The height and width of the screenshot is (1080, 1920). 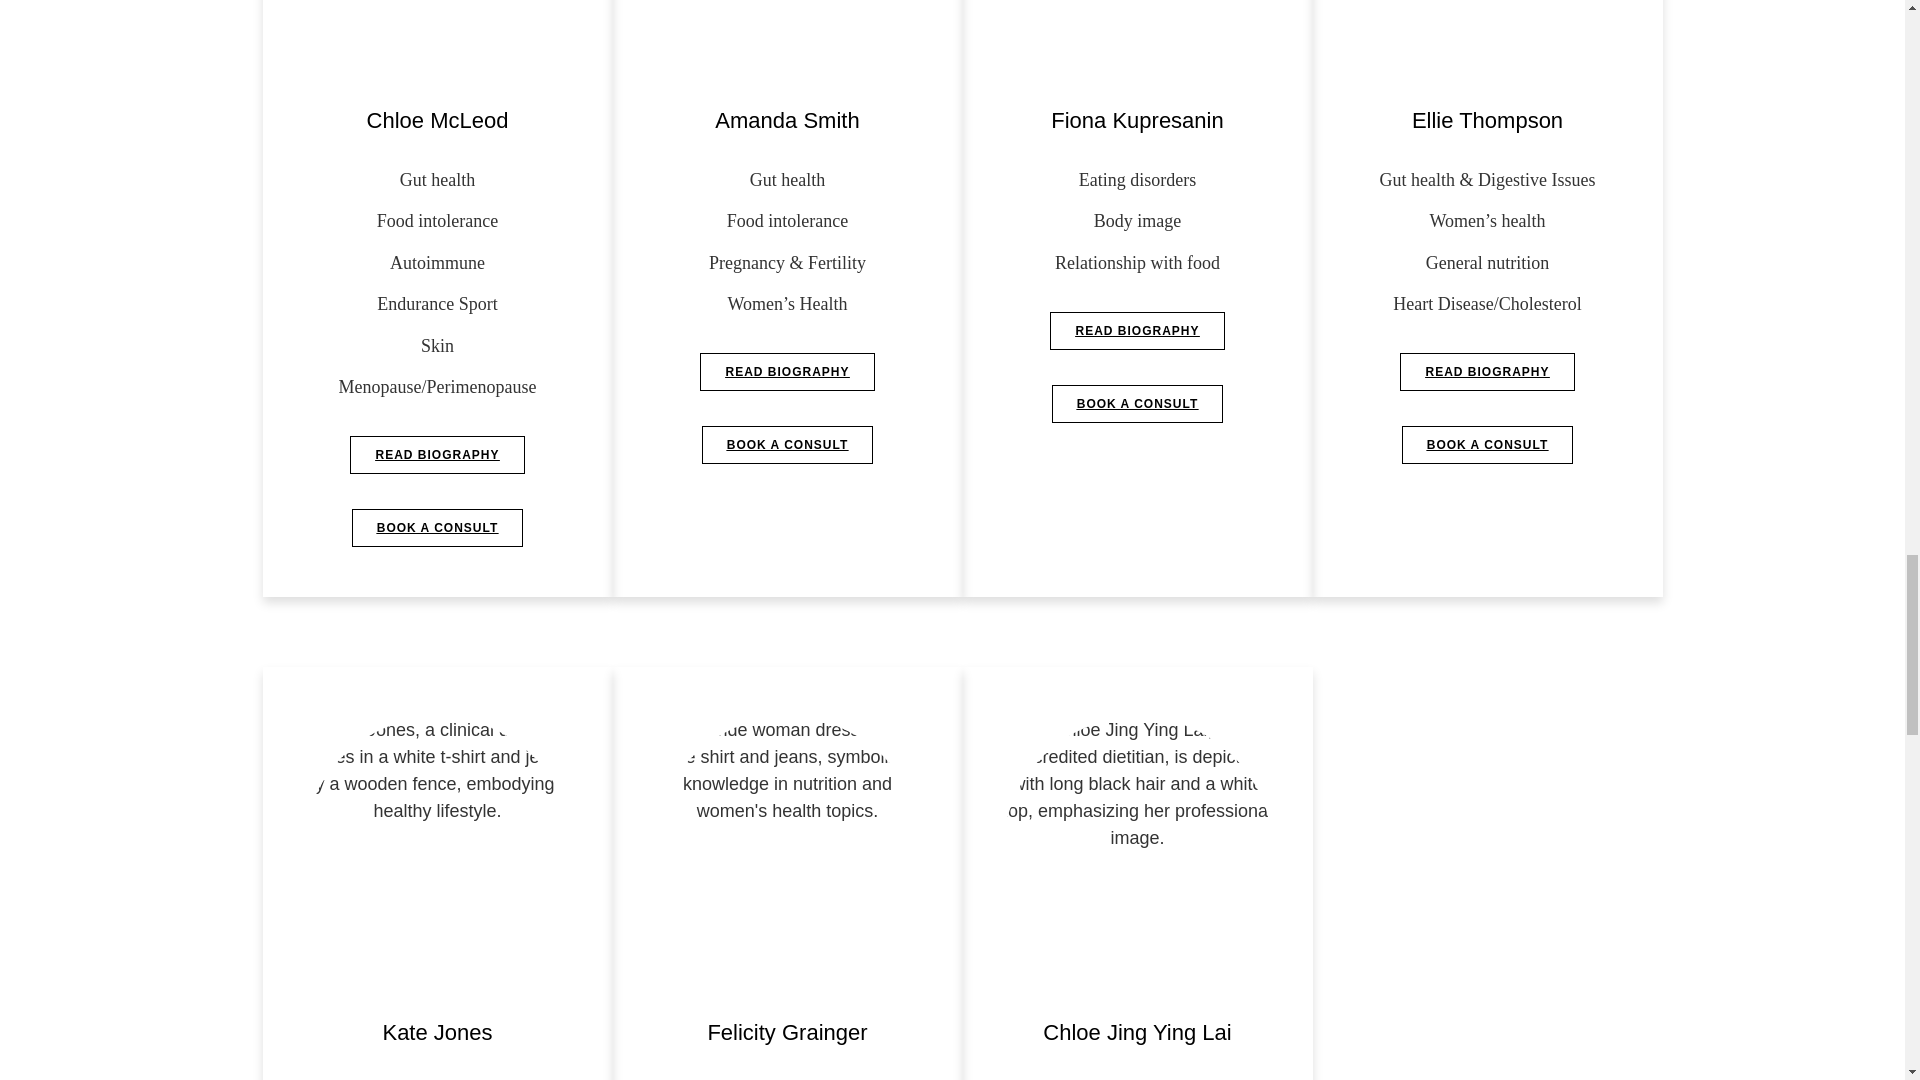 I want to click on About, so click(x=436, y=37).